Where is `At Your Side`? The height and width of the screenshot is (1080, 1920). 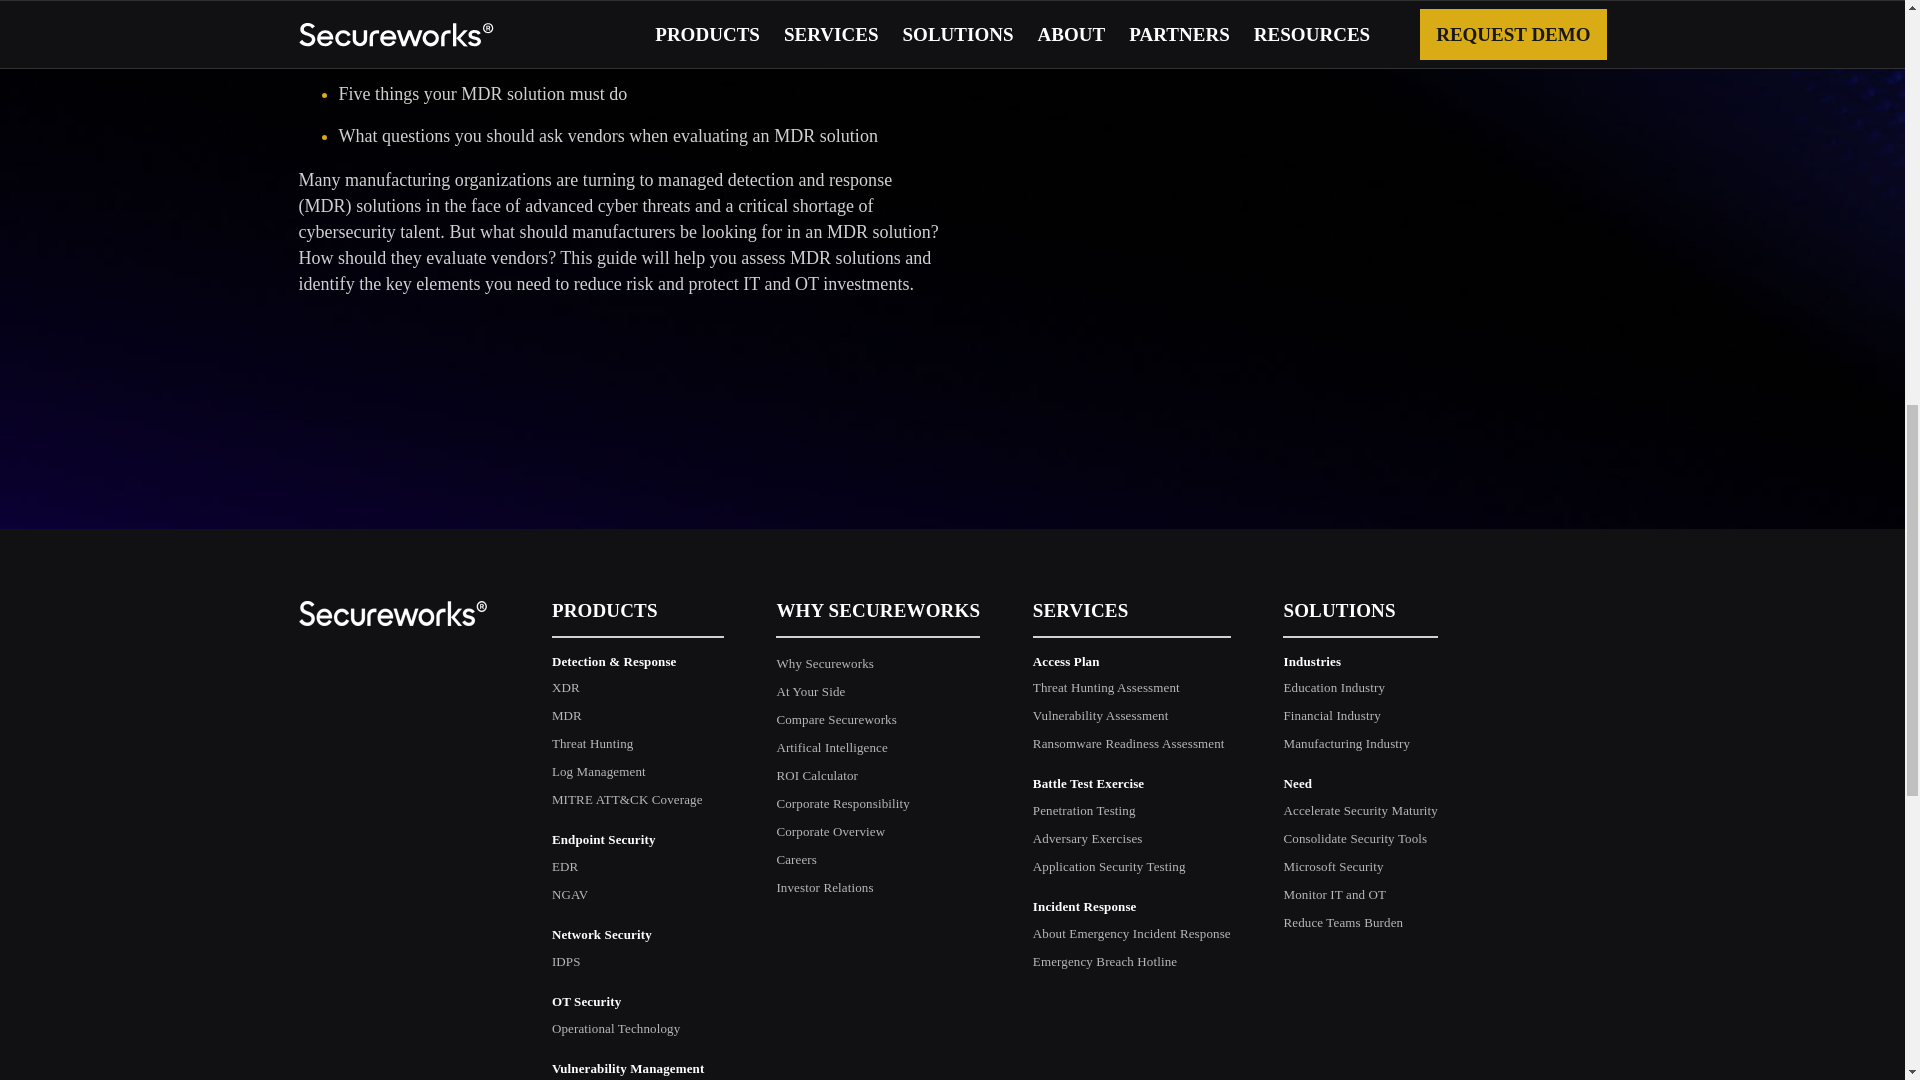 At Your Side is located at coordinates (810, 690).